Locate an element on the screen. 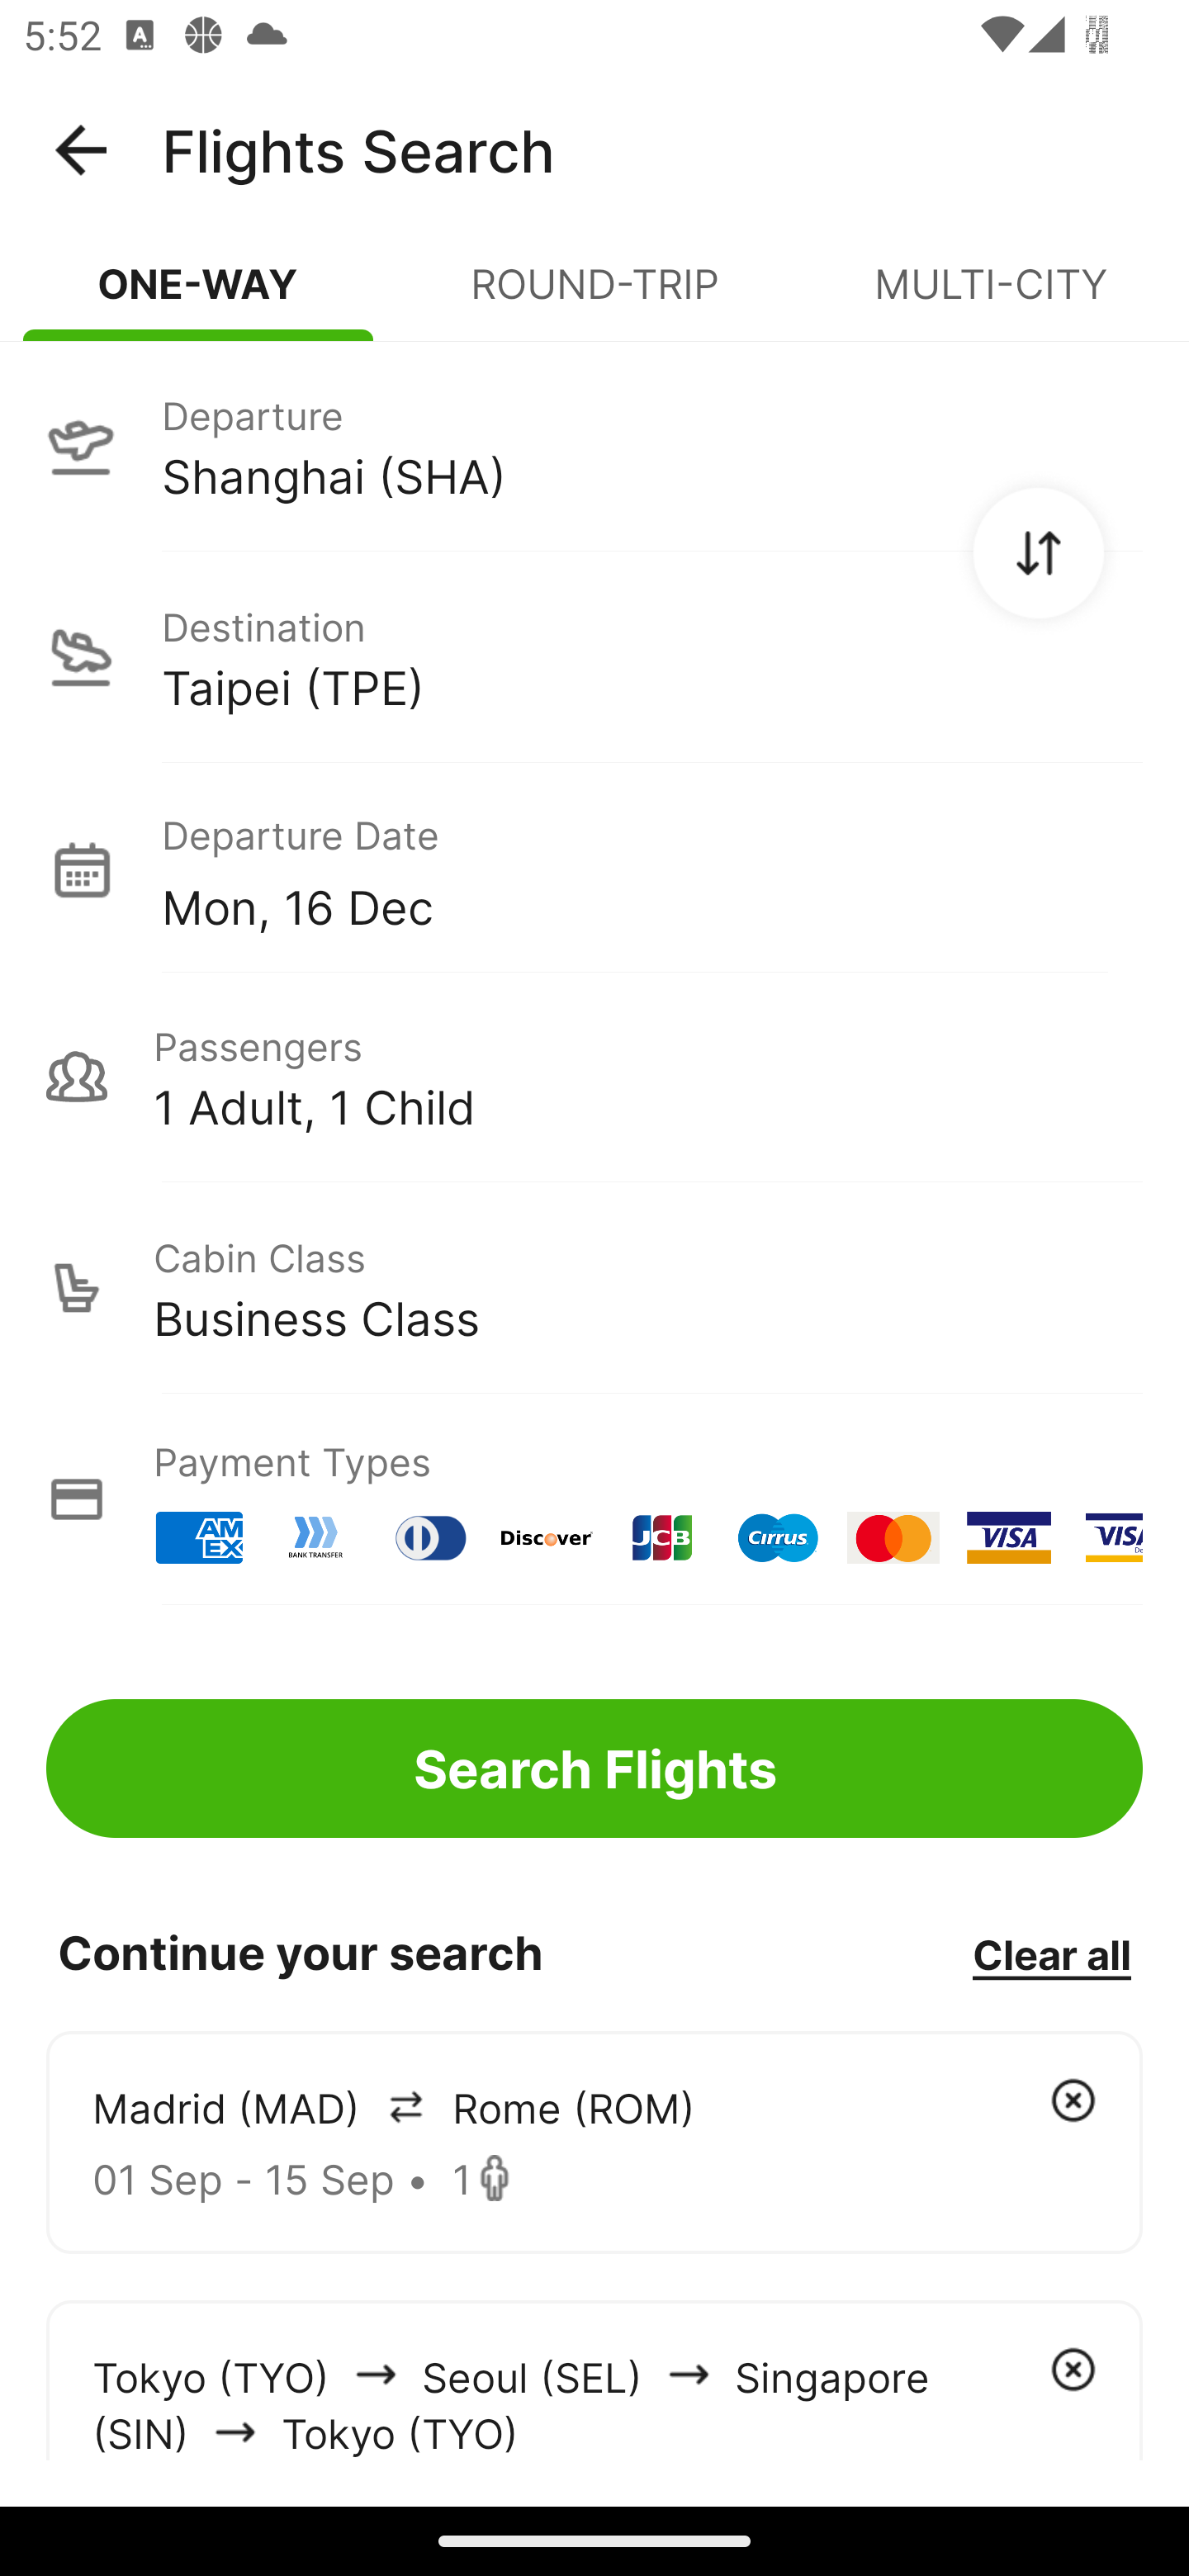 The width and height of the screenshot is (1189, 2576). Passengers 1 Adult, 1 Child is located at coordinates (594, 1077).